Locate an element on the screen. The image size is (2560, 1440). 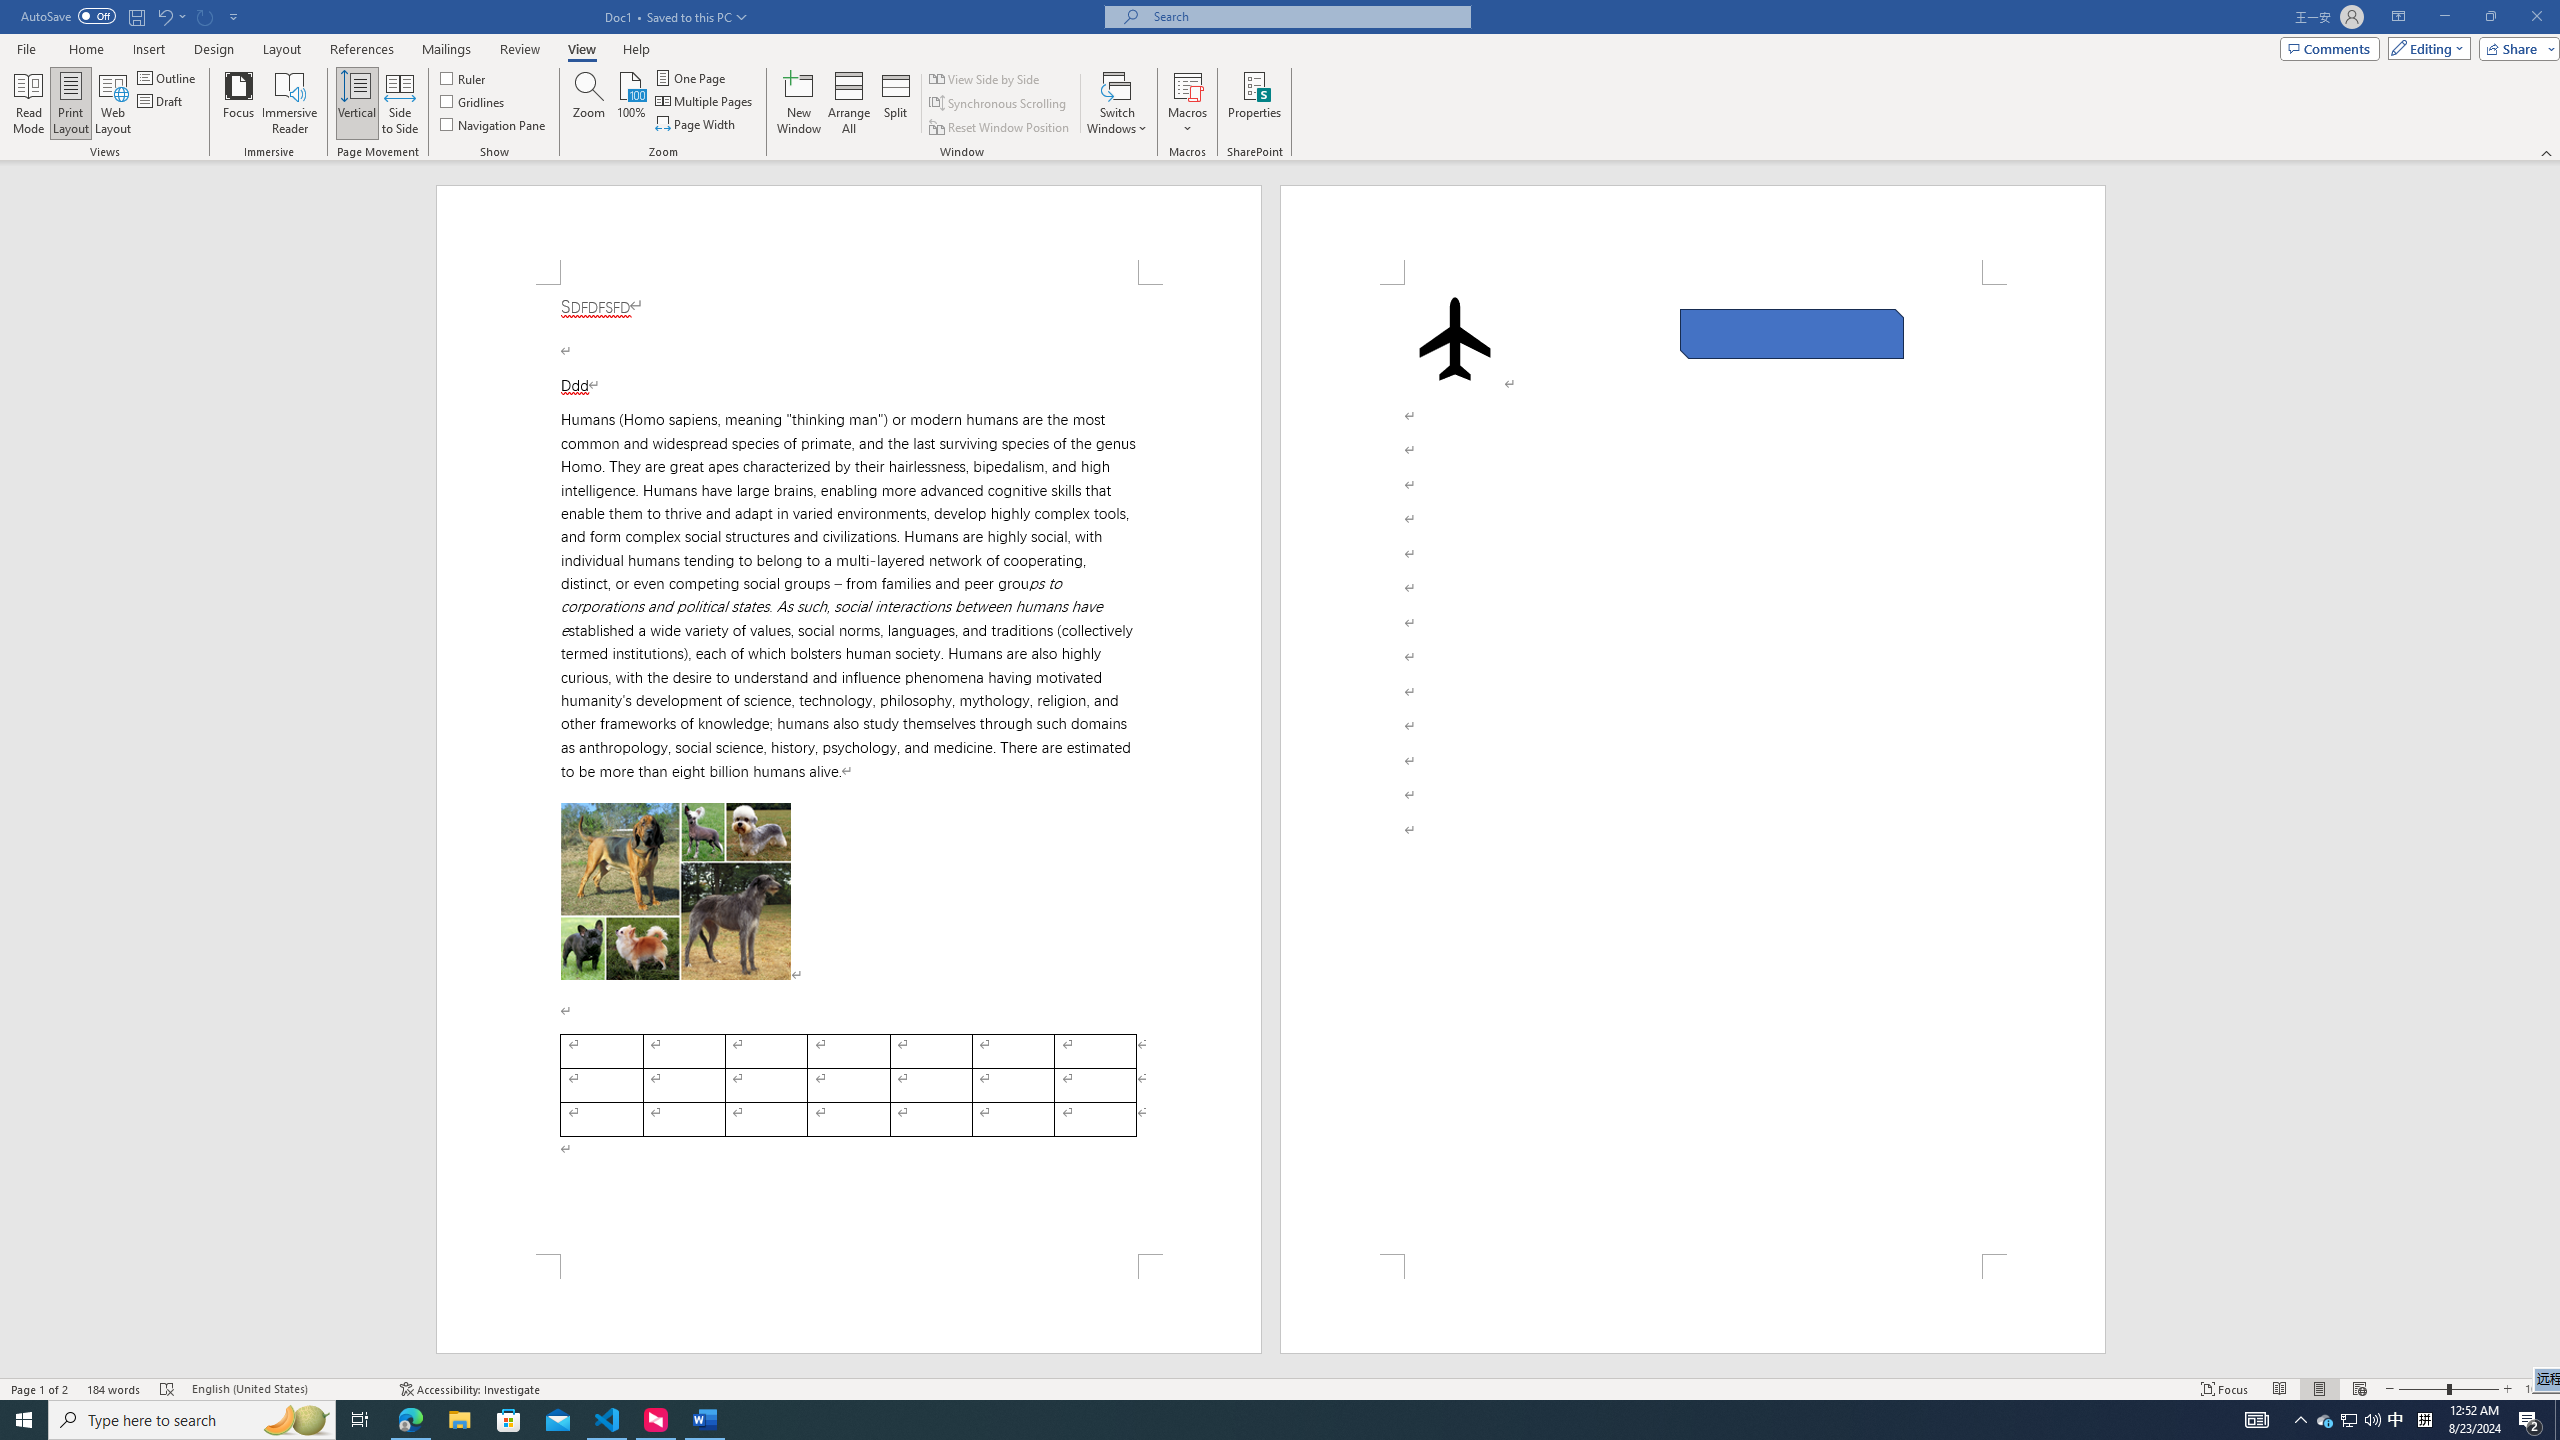
Insert is located at coordinates (148, 49).